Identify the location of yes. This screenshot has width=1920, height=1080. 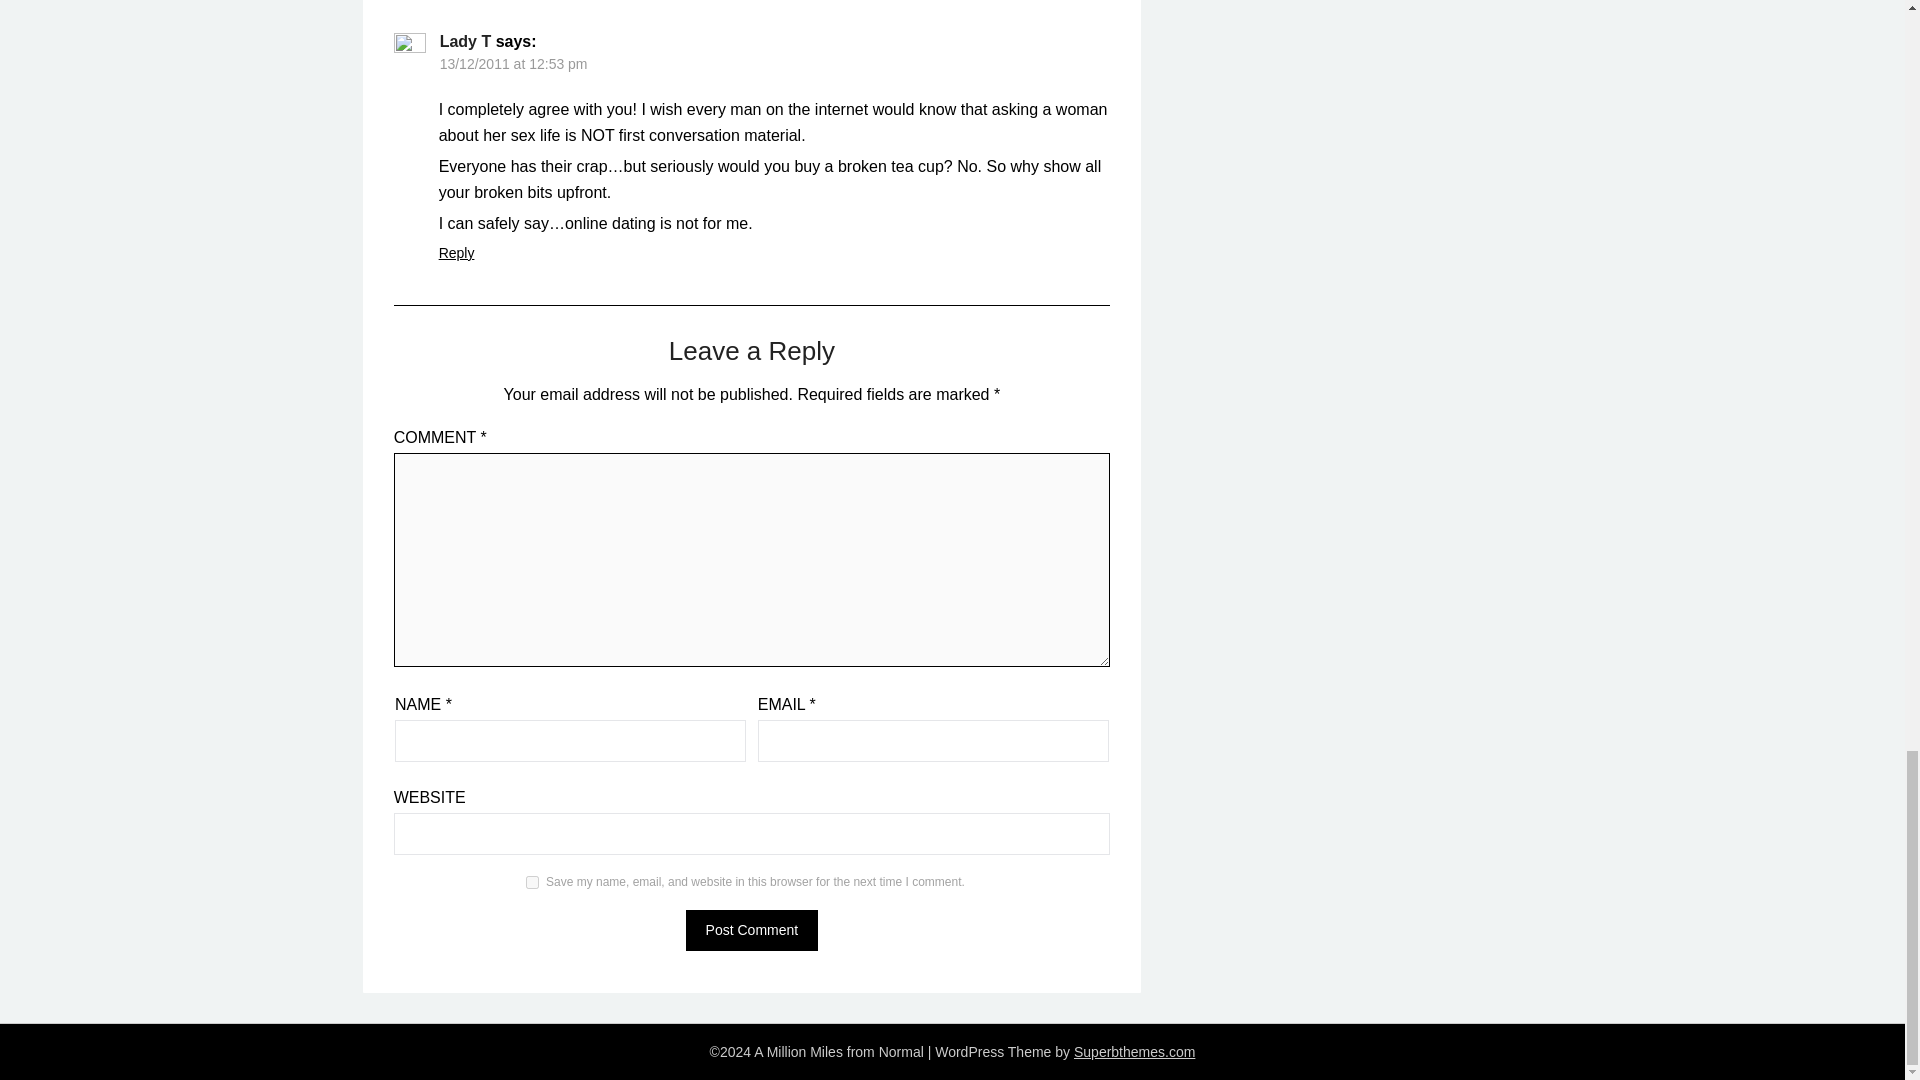
(532, 882).